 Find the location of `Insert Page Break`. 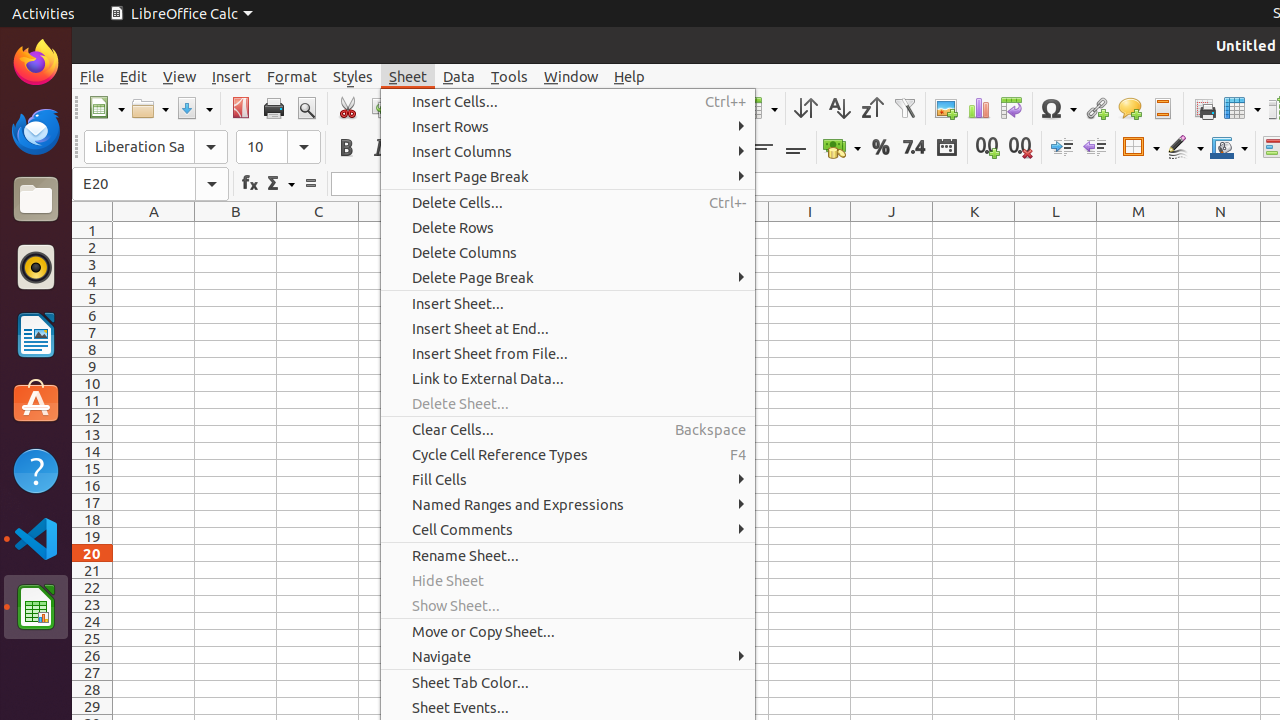

Insert Page Break is located at coordinates (568, 176).